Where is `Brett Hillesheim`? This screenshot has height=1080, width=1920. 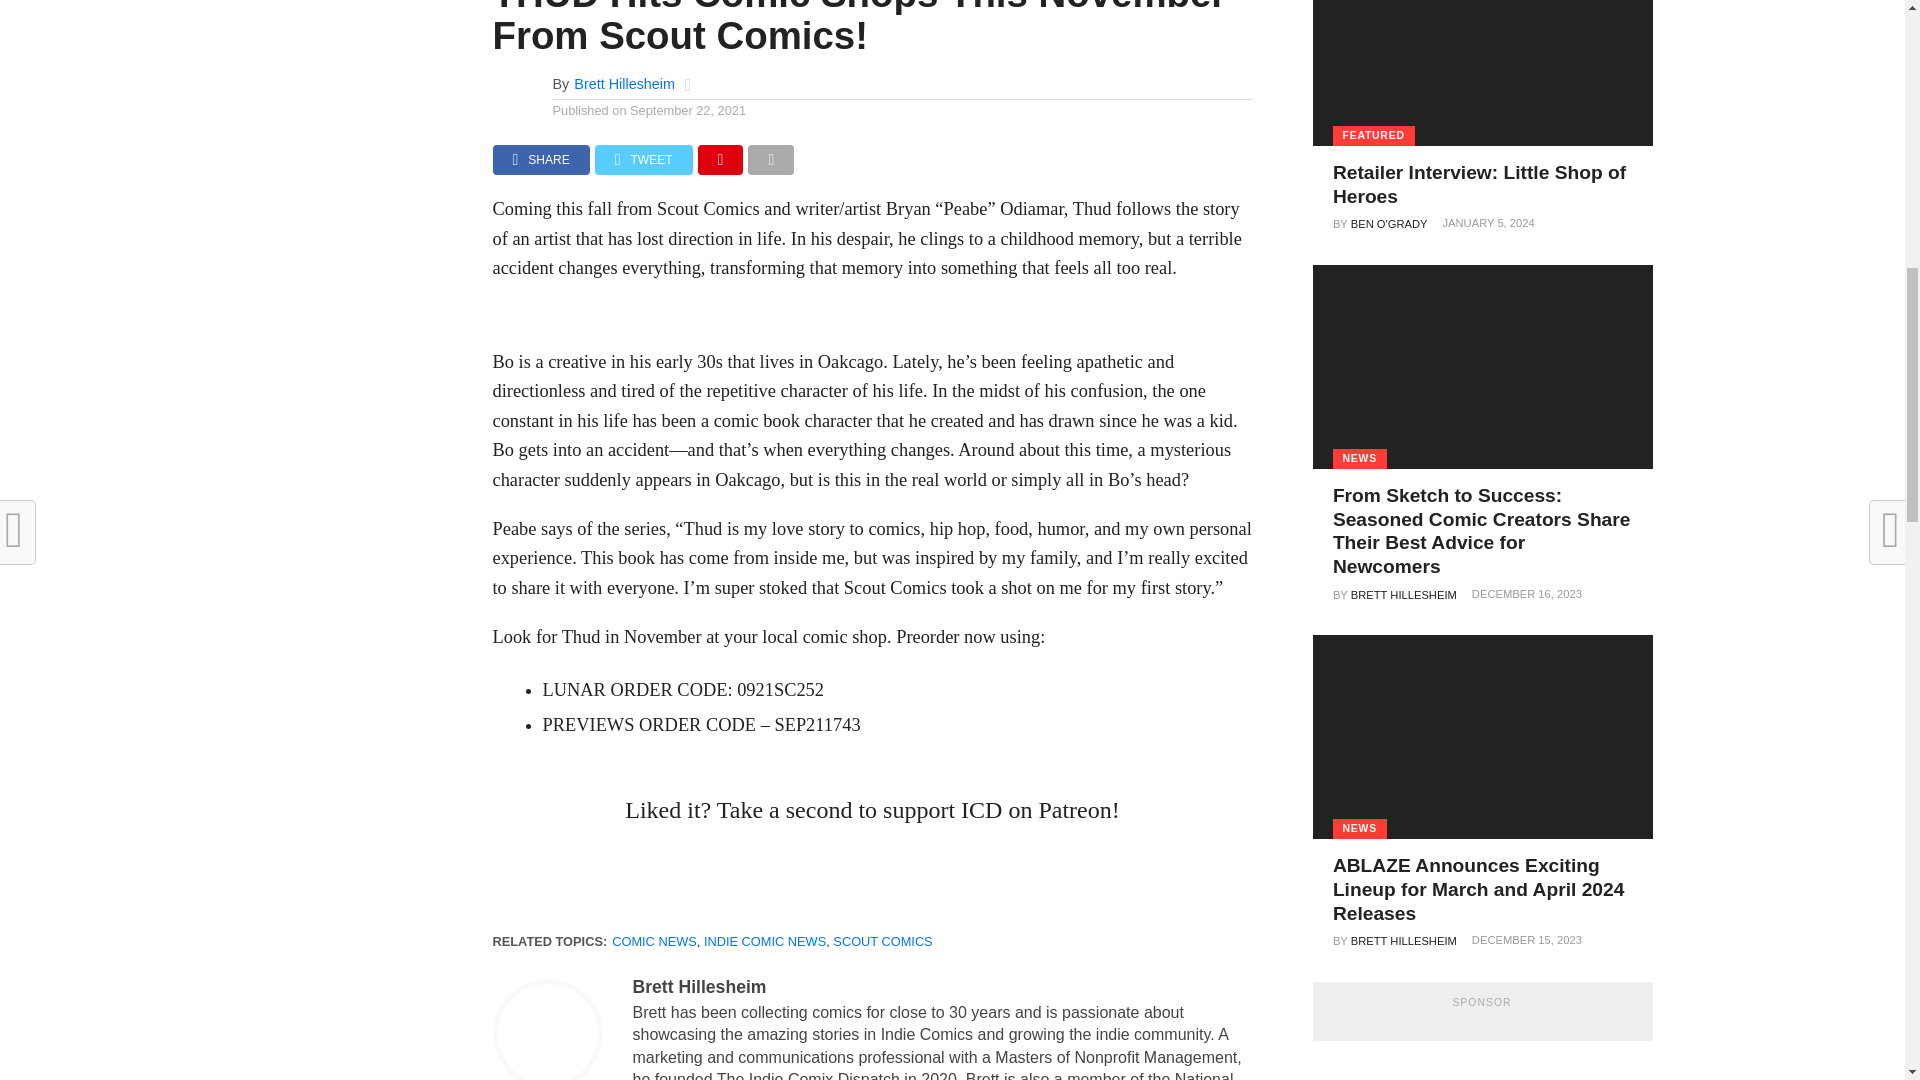
Brett Hillesheim is located at coordinates (624, 83).